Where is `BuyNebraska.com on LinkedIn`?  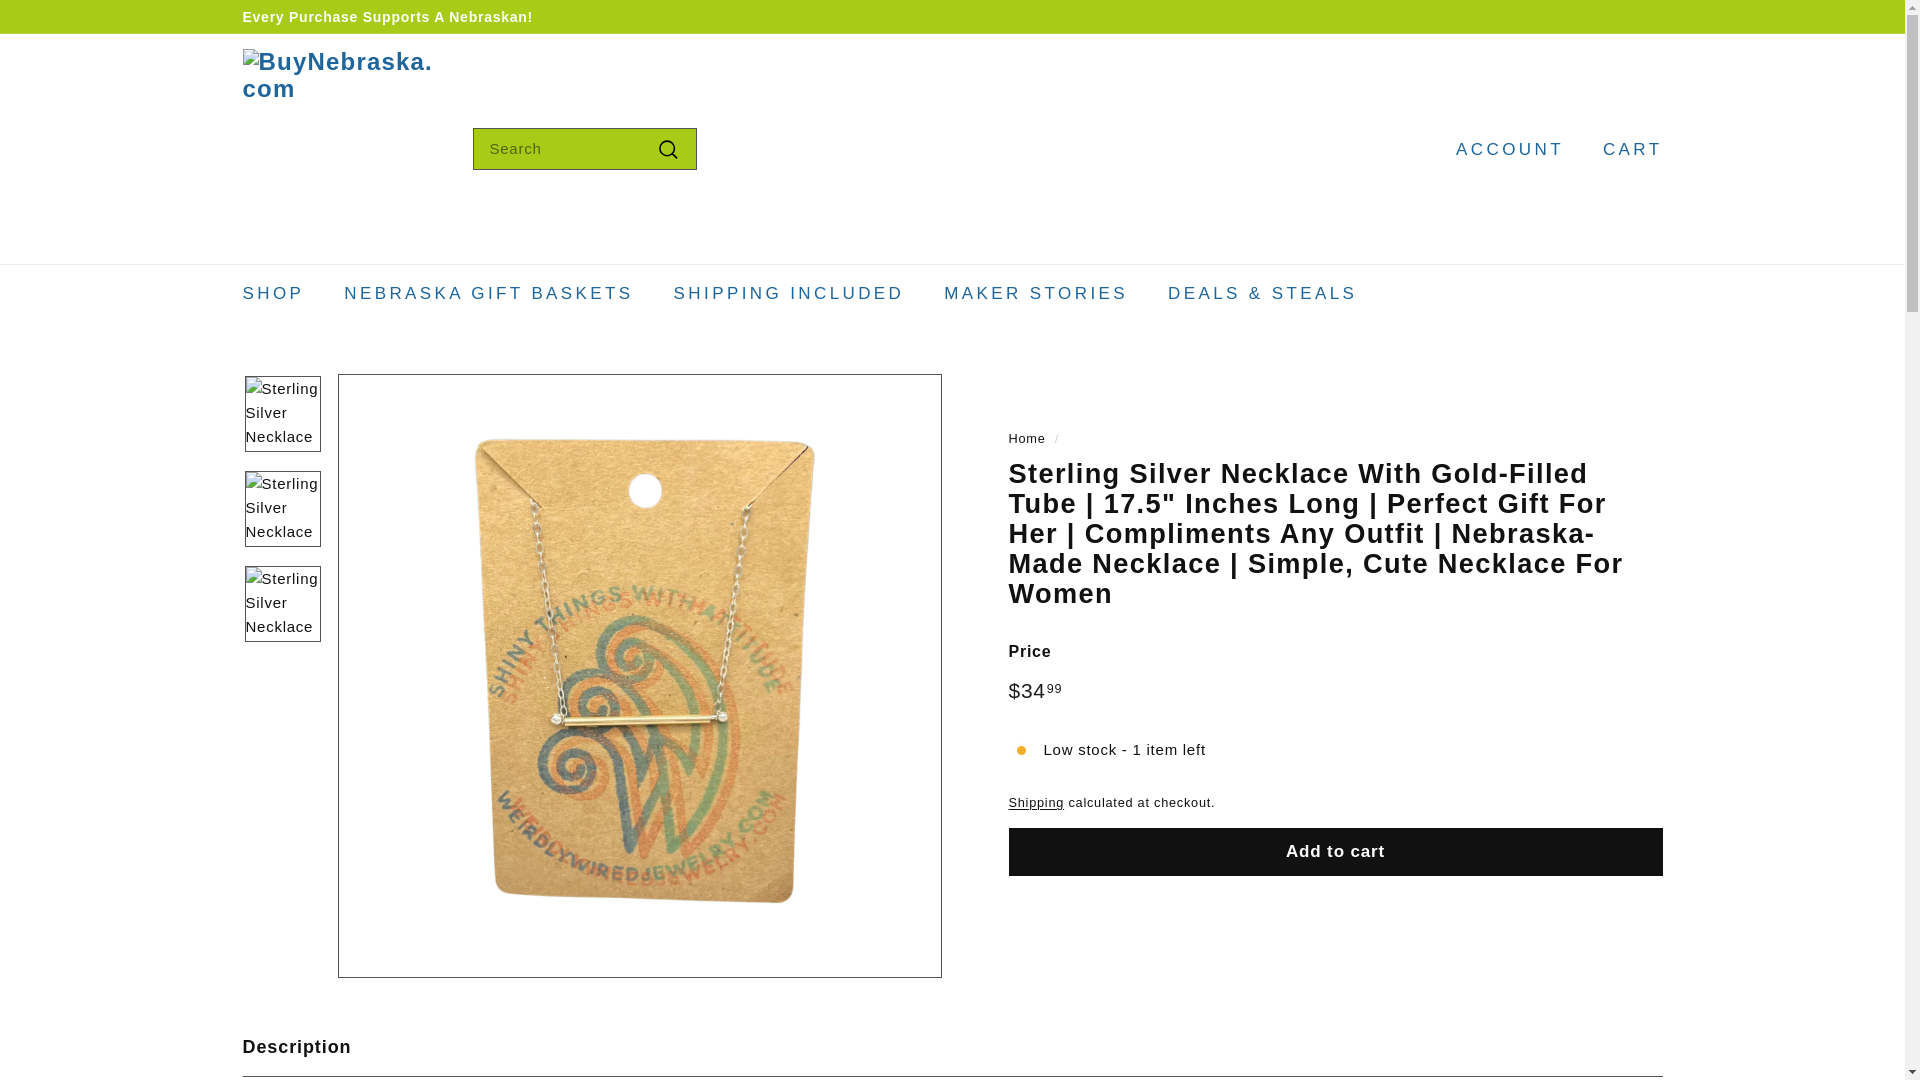
BuyNebraska.com on LinkedIn is located at coordinates (1656, 16).